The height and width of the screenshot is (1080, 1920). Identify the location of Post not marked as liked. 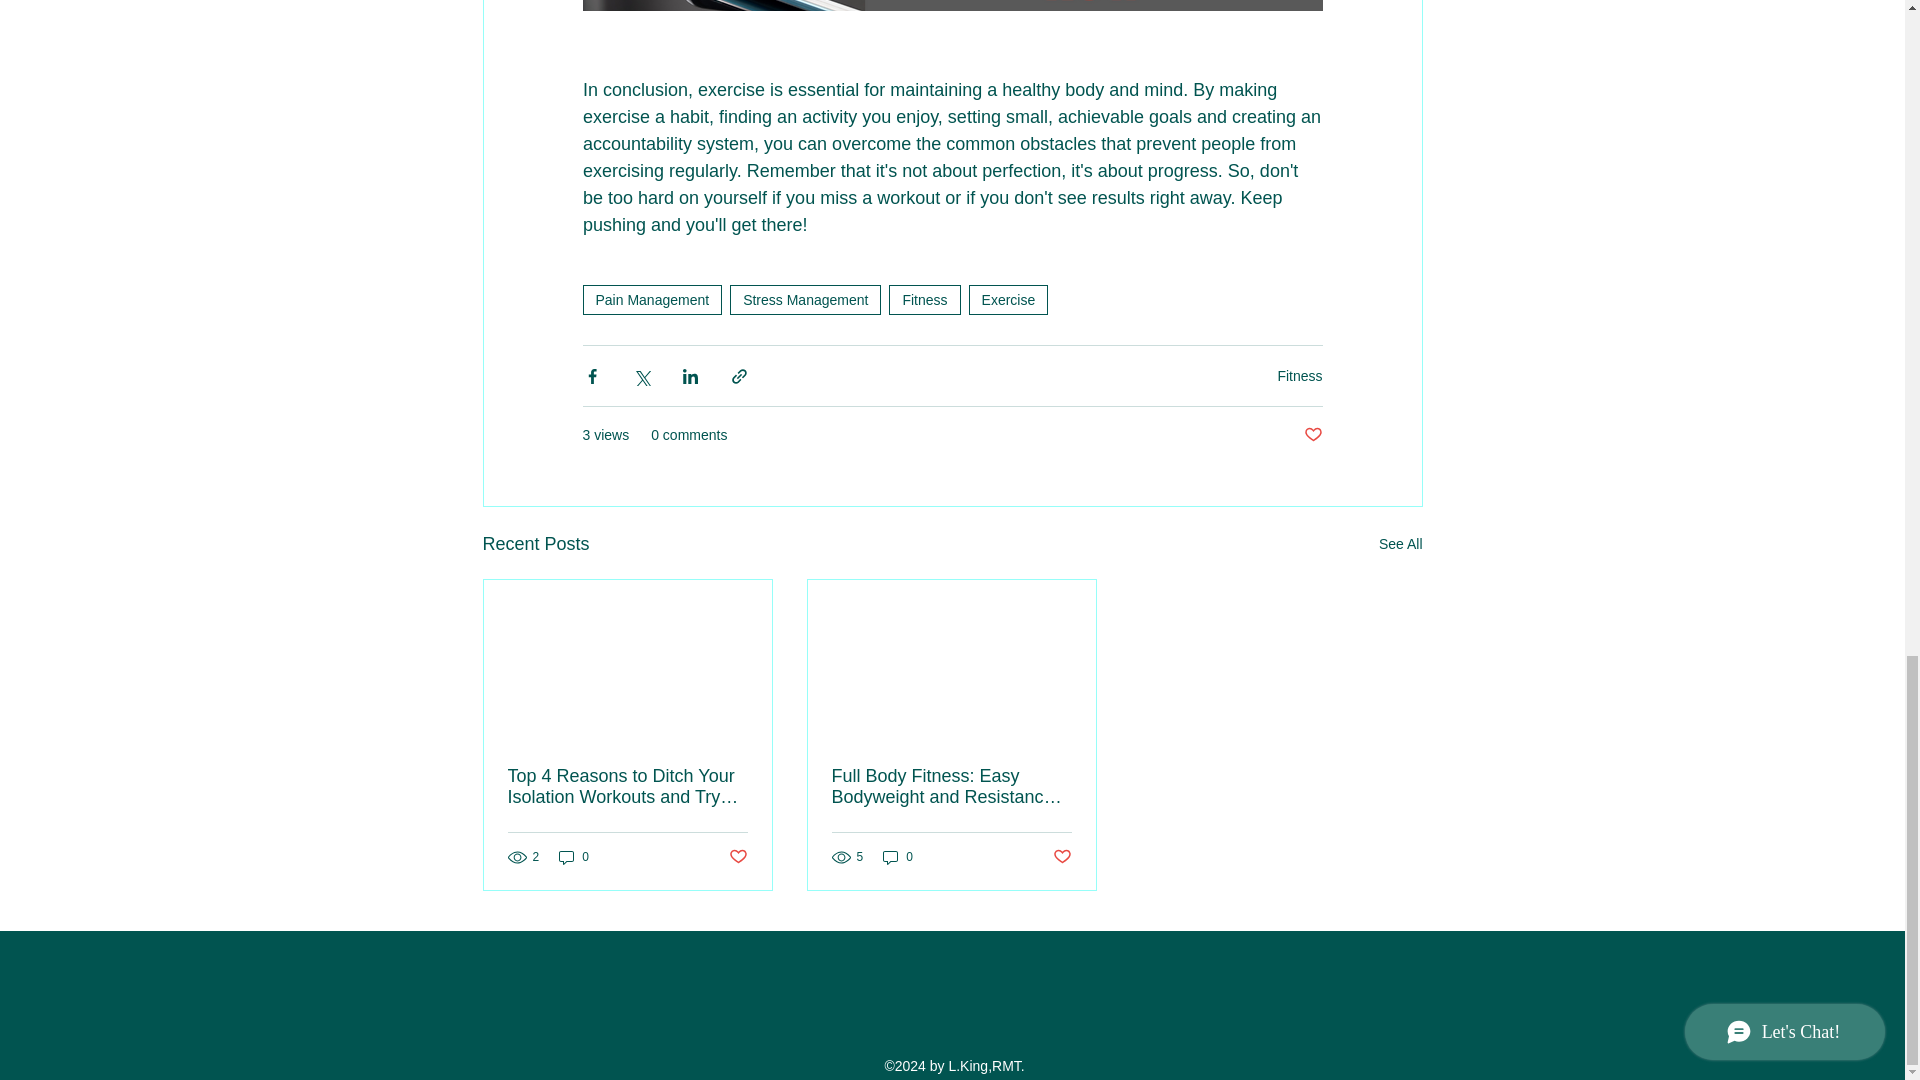
(1312, 436).